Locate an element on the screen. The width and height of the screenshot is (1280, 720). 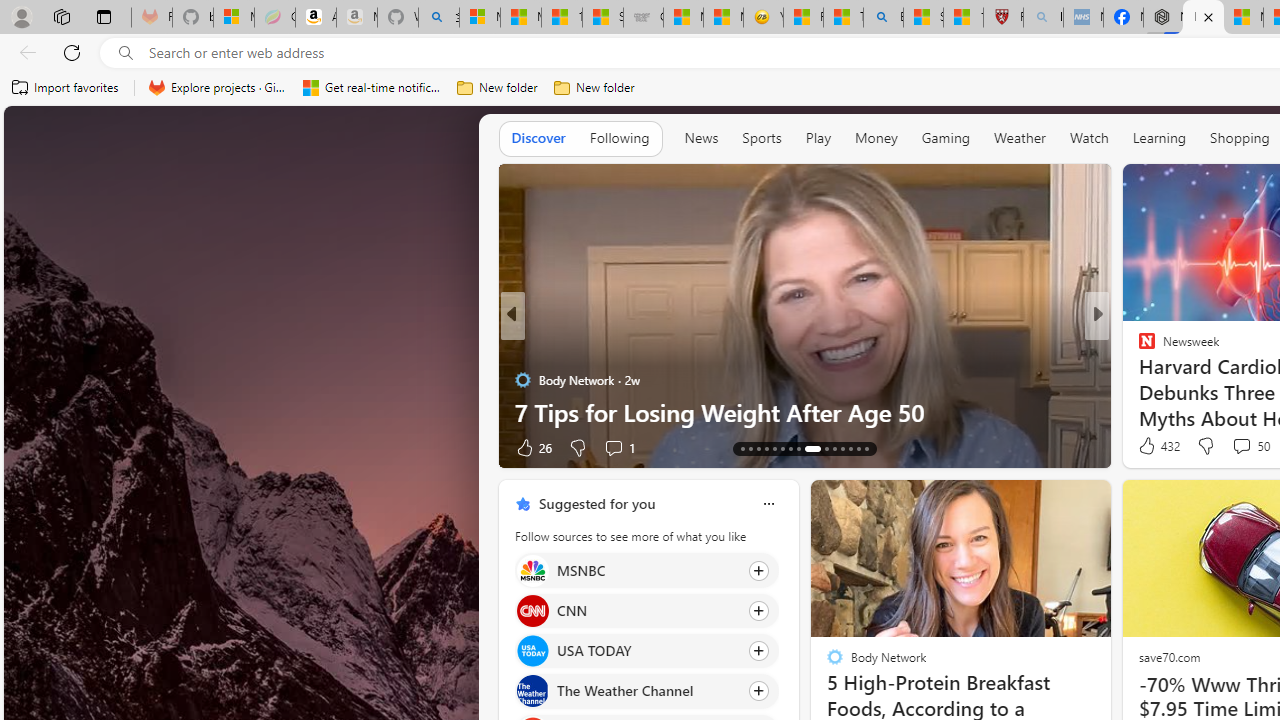
432 Like is located at coordinates (1157, 446).